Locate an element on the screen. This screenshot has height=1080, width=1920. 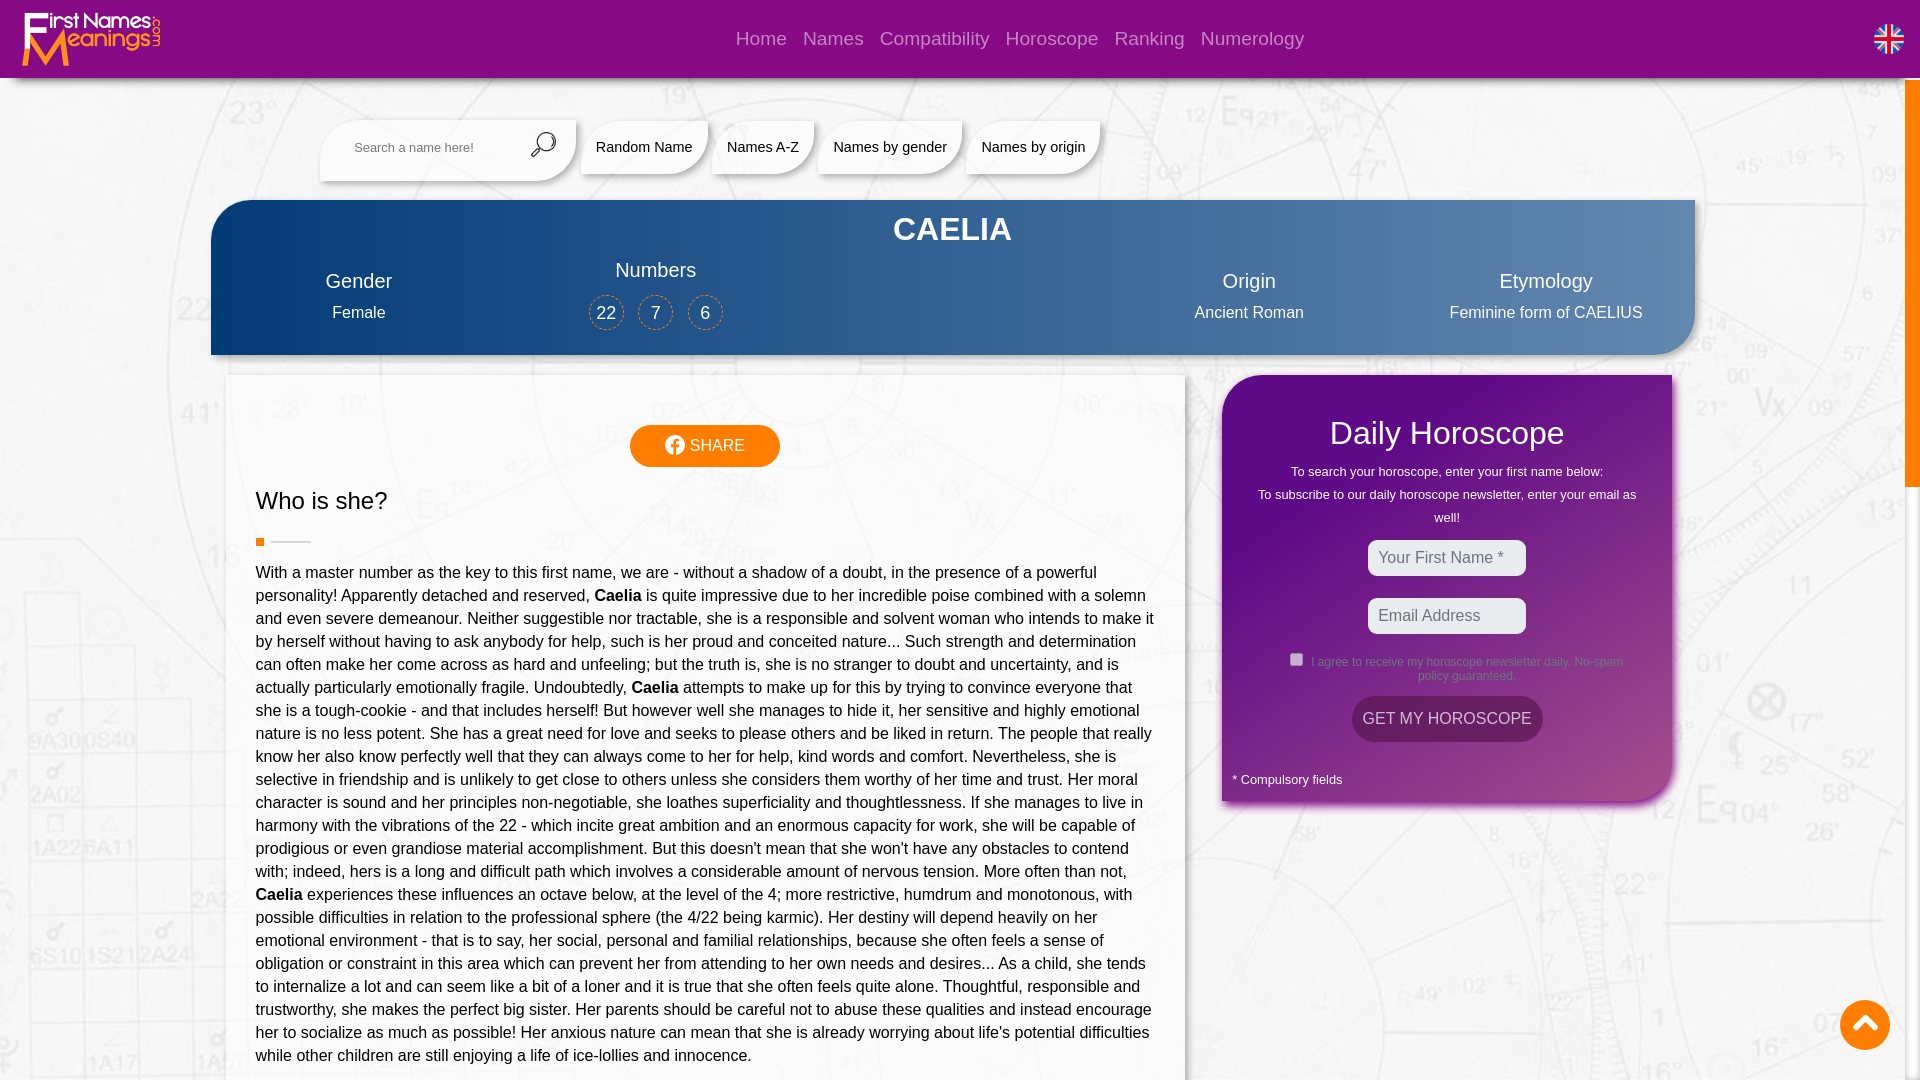
Compatibility is located at coordinates (934, 38).